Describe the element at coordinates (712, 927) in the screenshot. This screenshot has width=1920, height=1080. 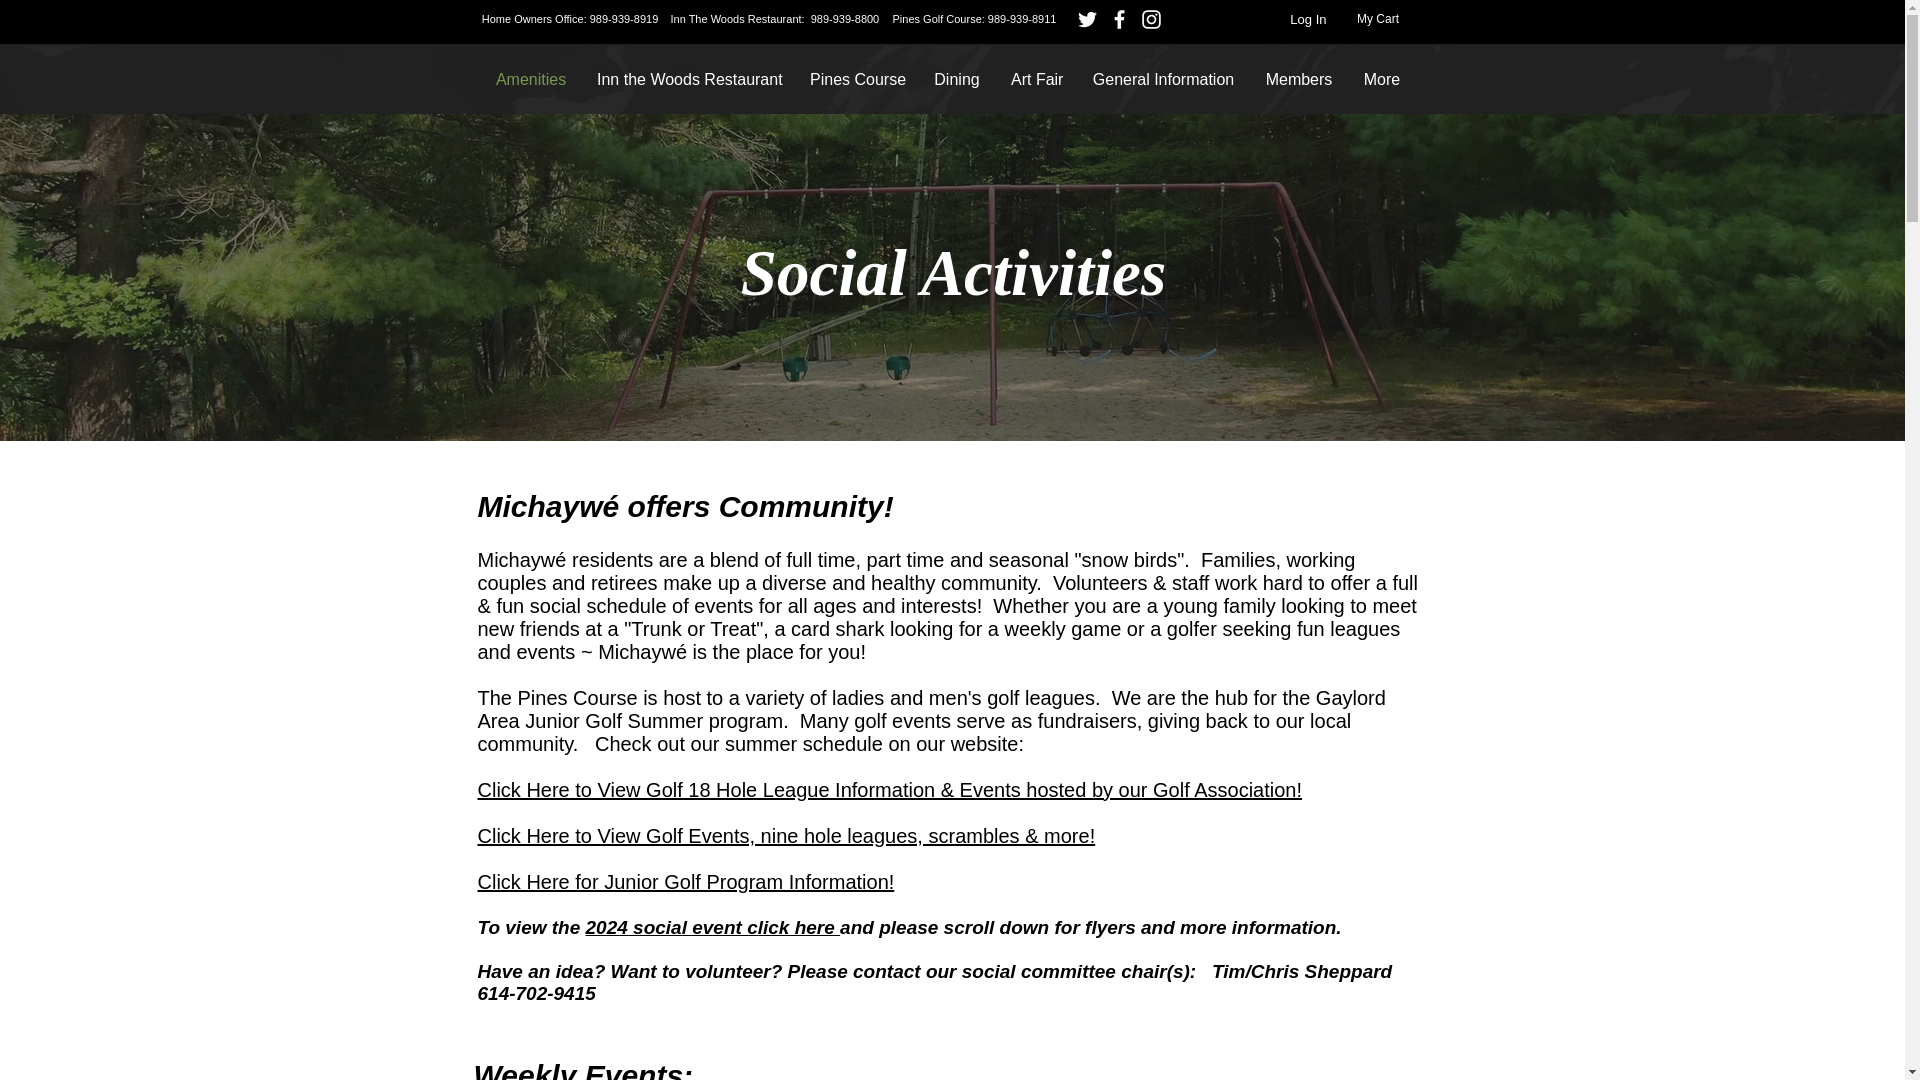
I see `2024 social event click here` at that location.